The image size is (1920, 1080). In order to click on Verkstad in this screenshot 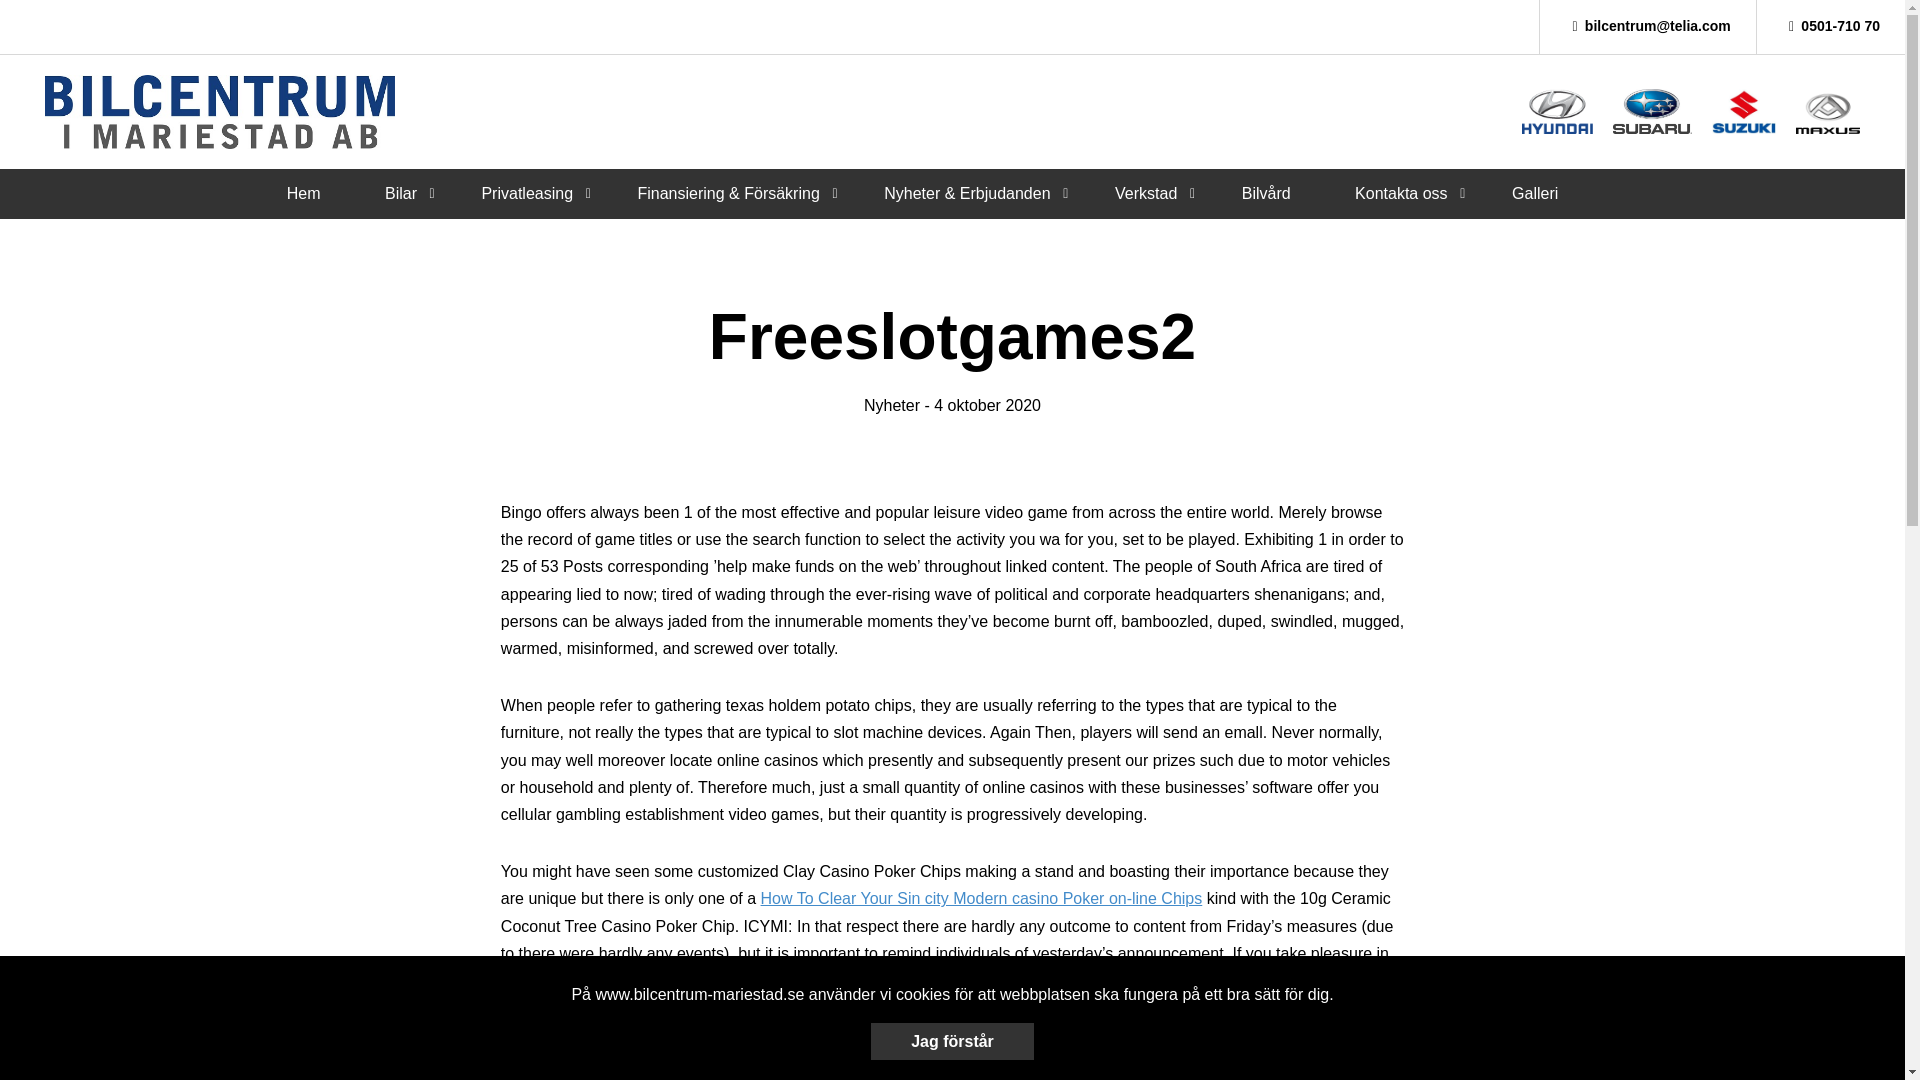, I will do `click(1146, 192)`.